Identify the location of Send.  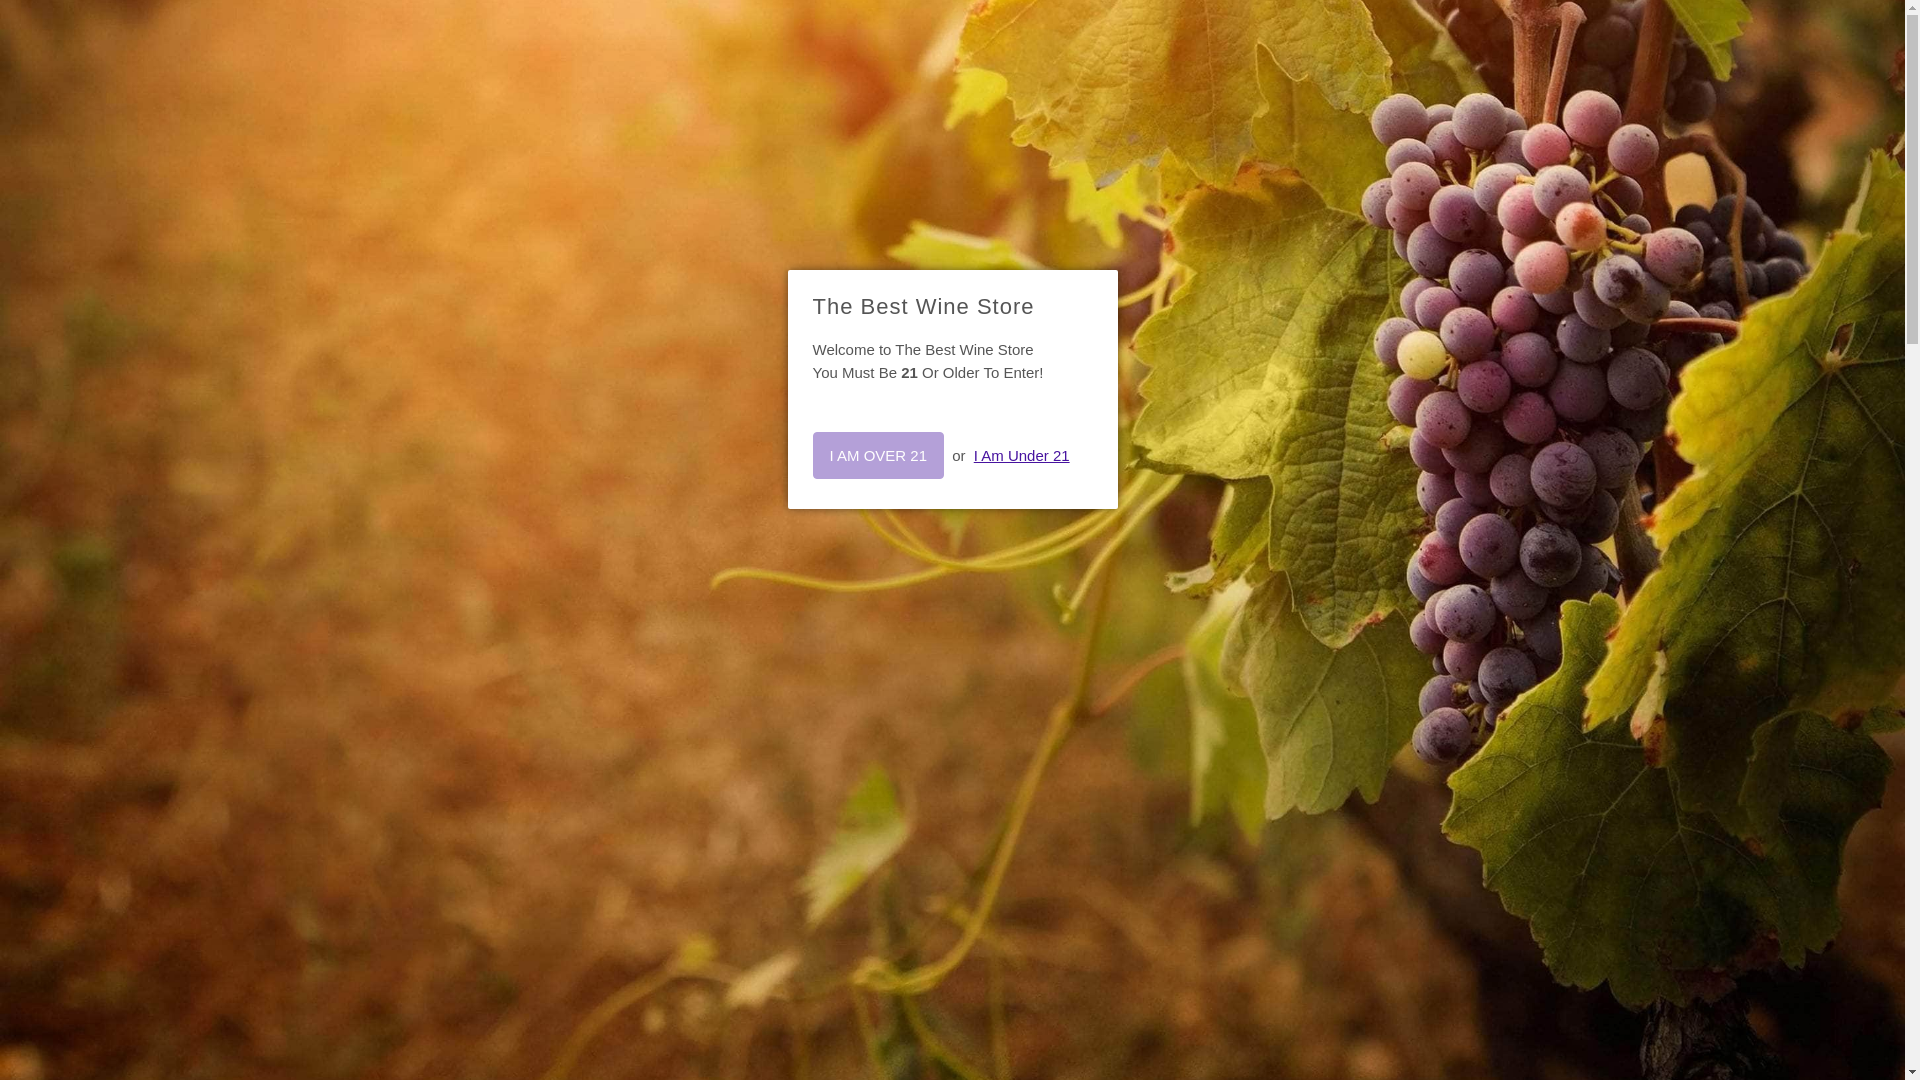
(1324, 876).